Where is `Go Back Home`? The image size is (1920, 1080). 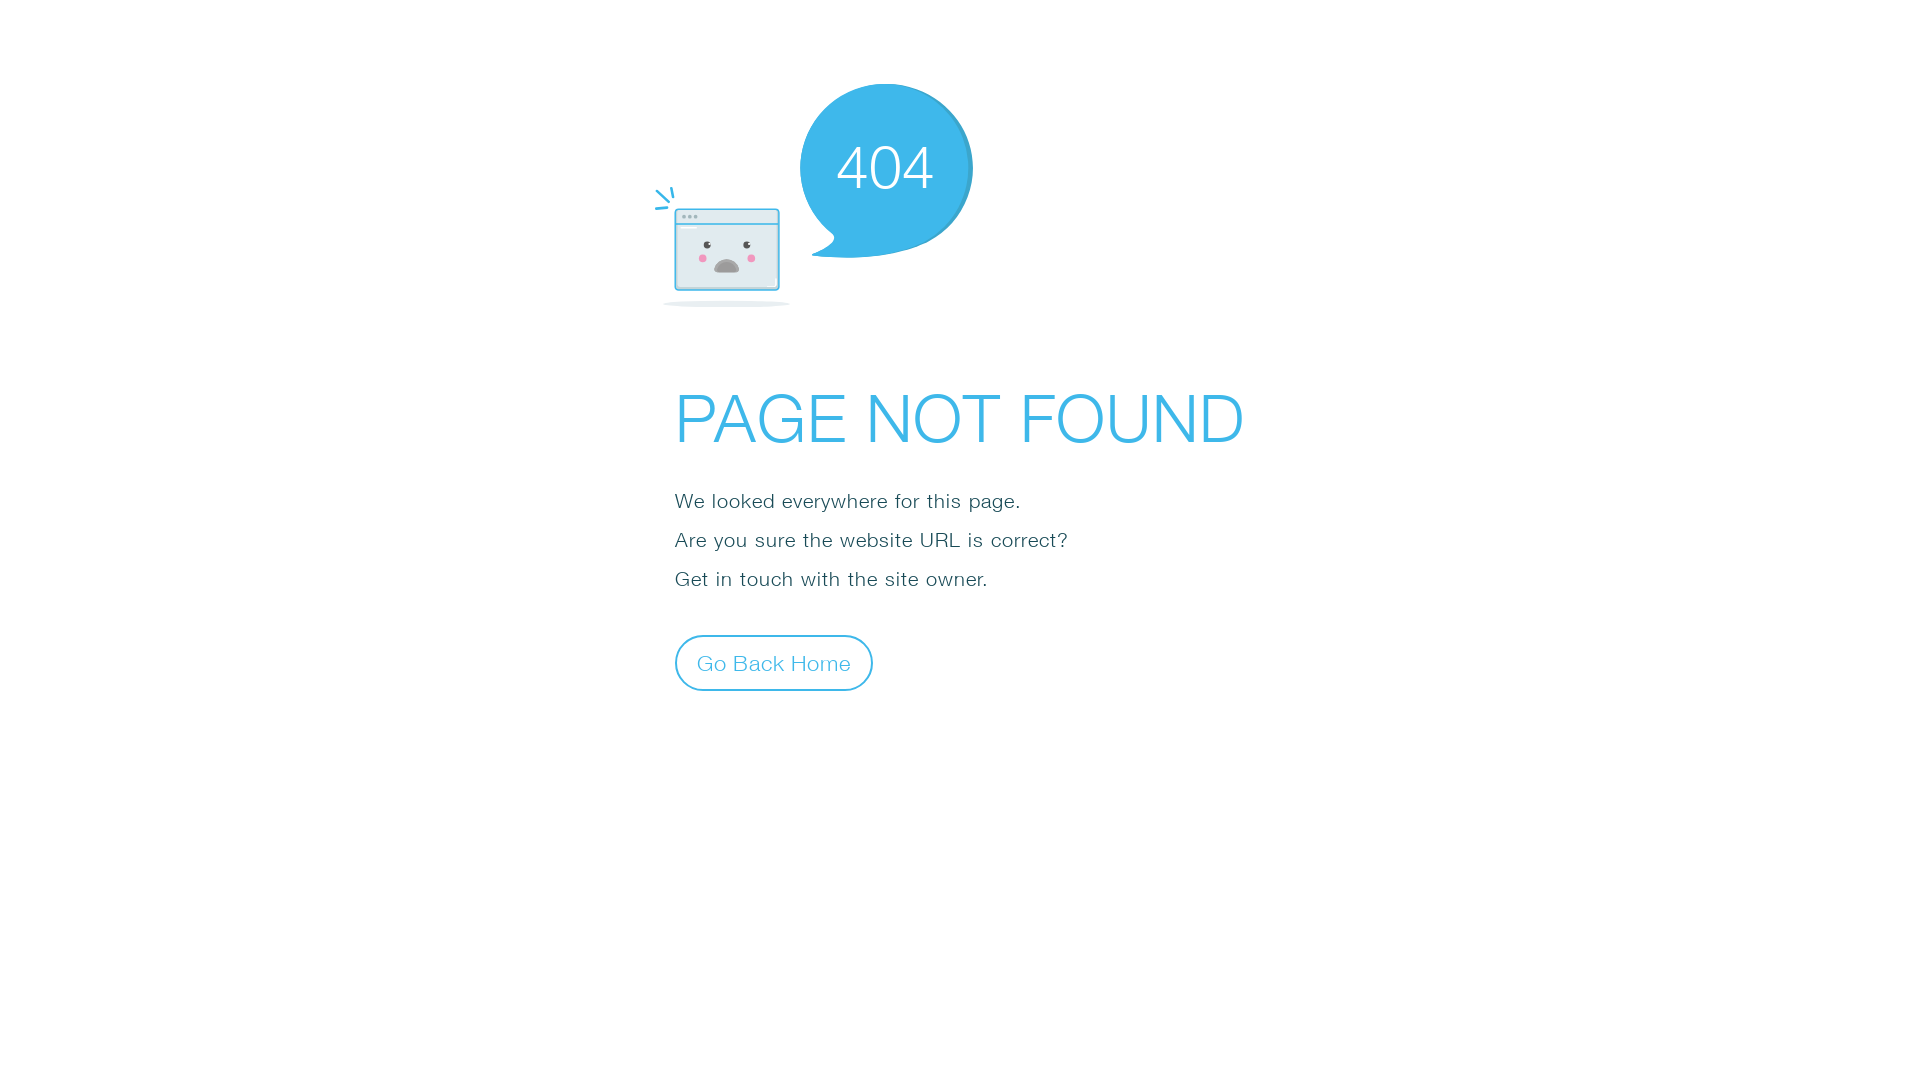
Go Back Home is located at coordinates (774, 662).